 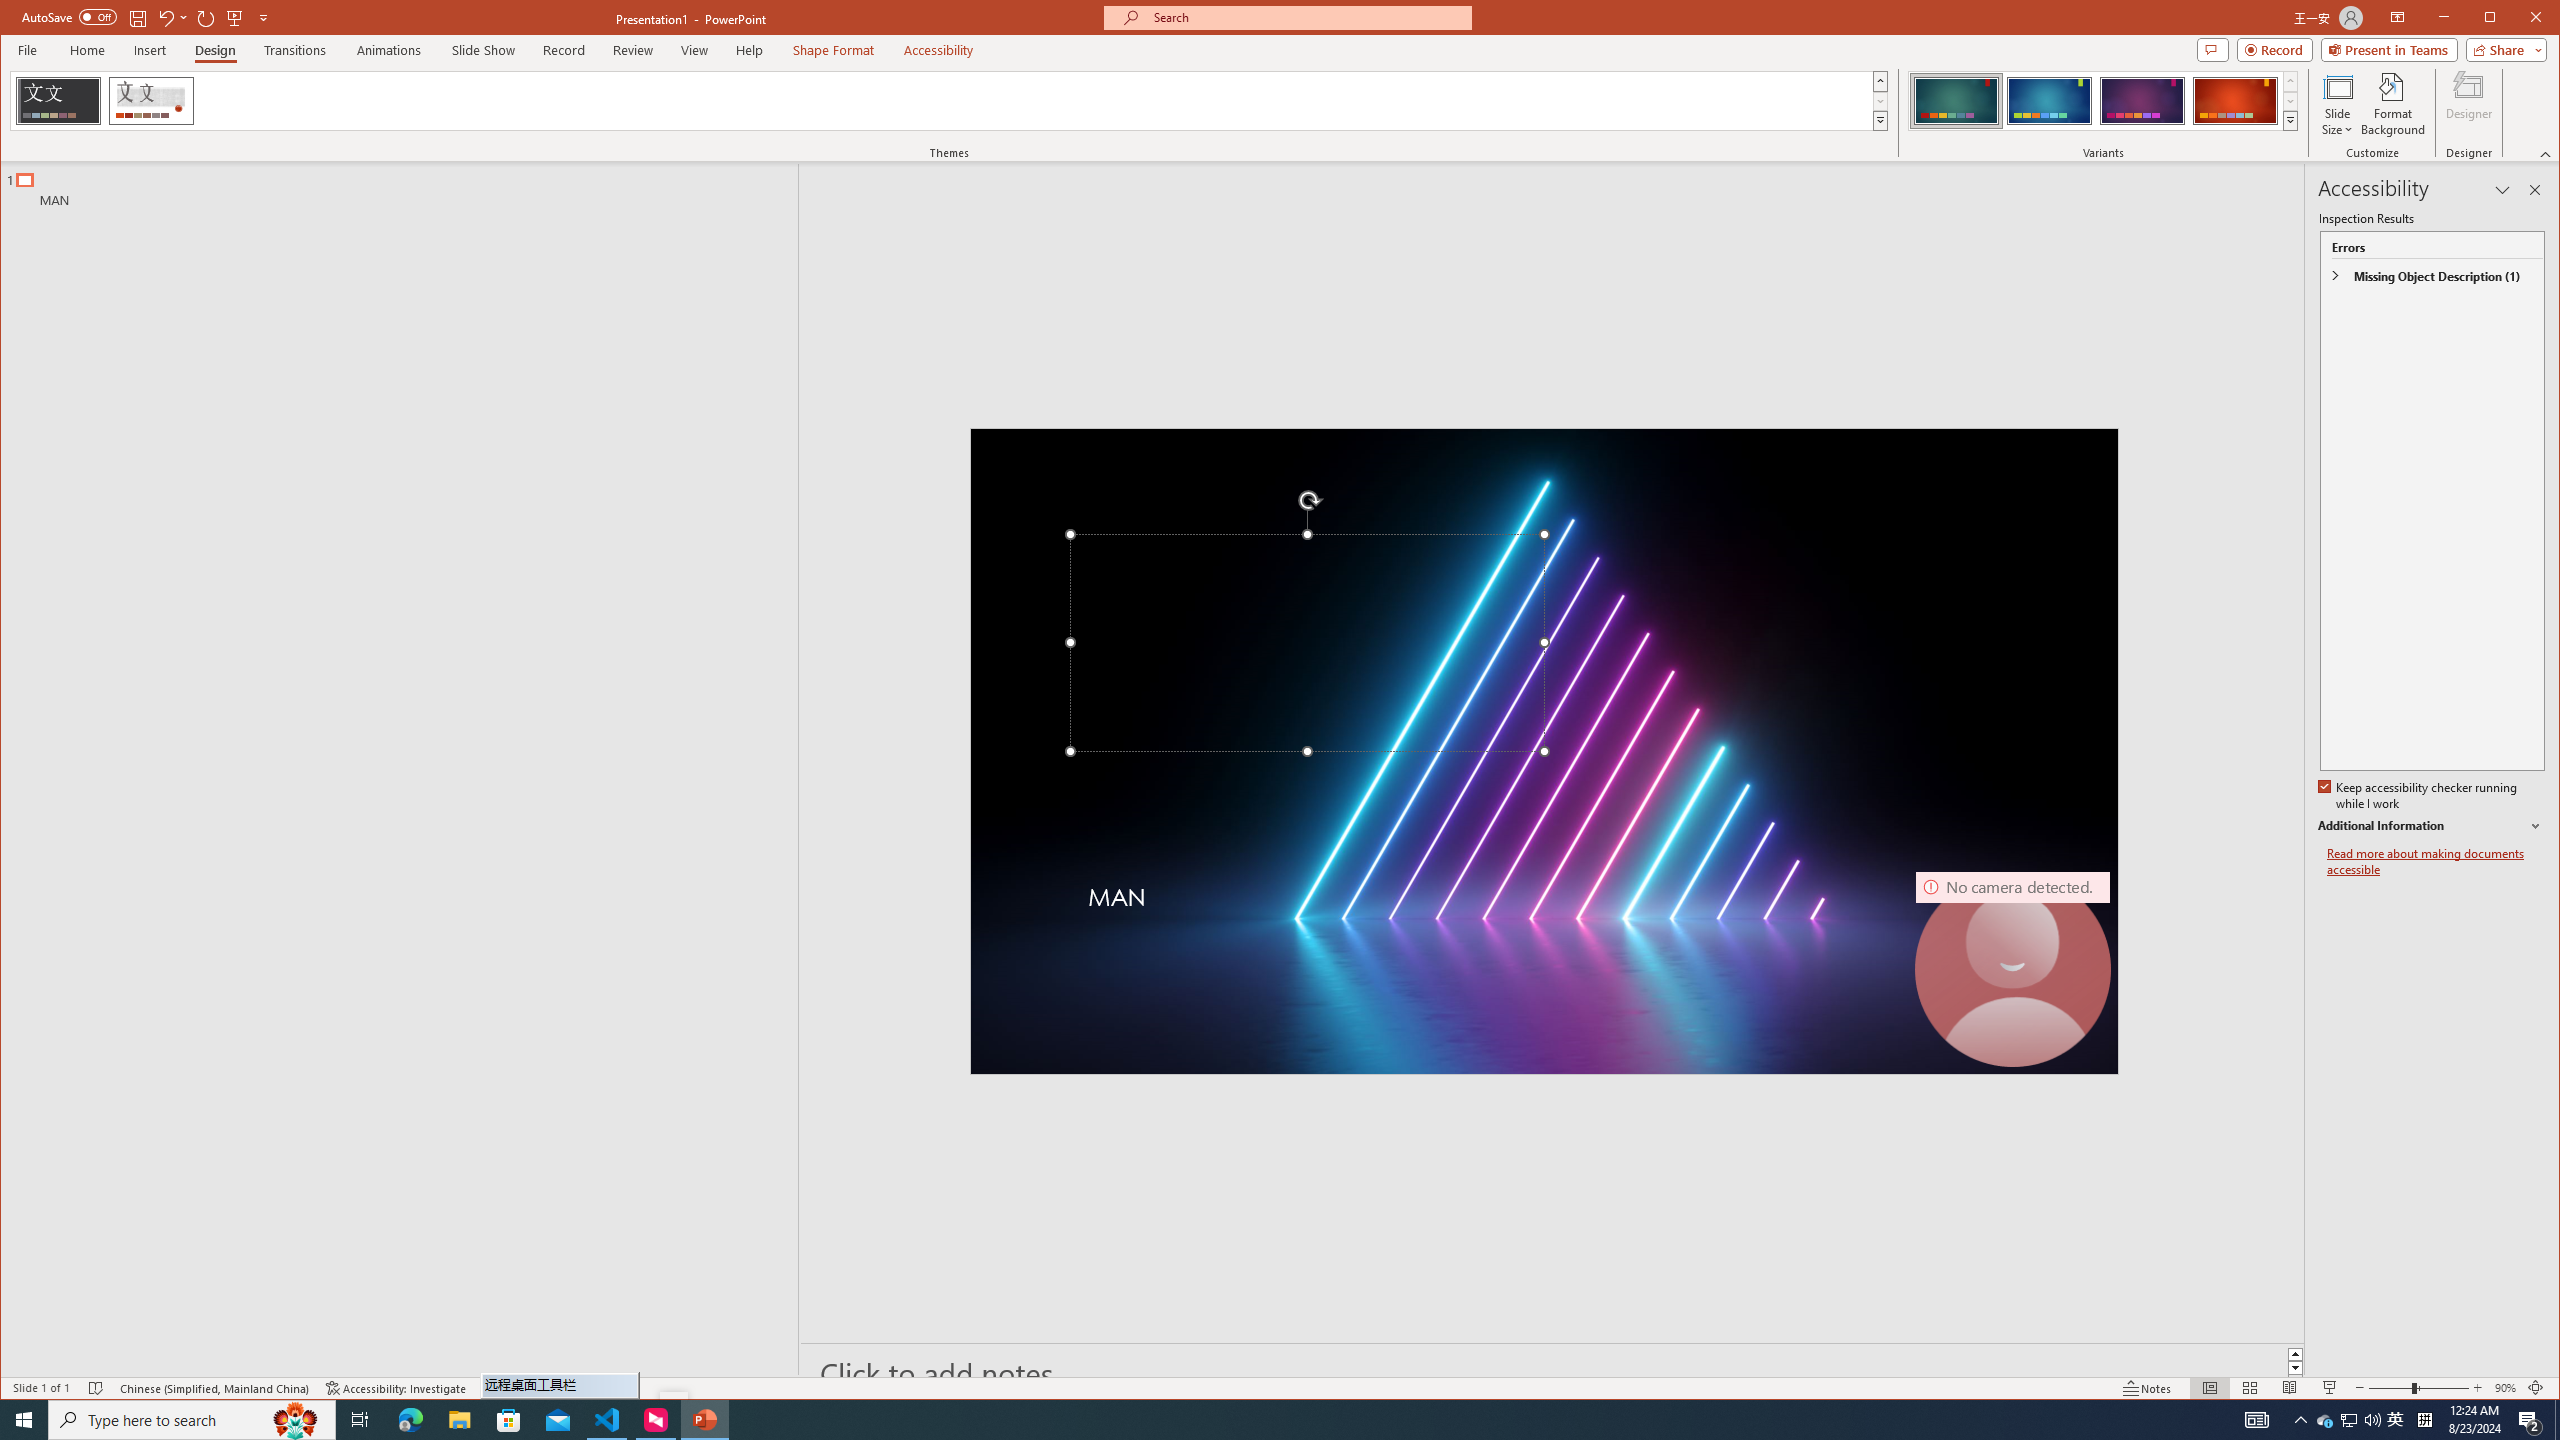 I want to click on Ion Variant 1, so click(x=1955, y=101).